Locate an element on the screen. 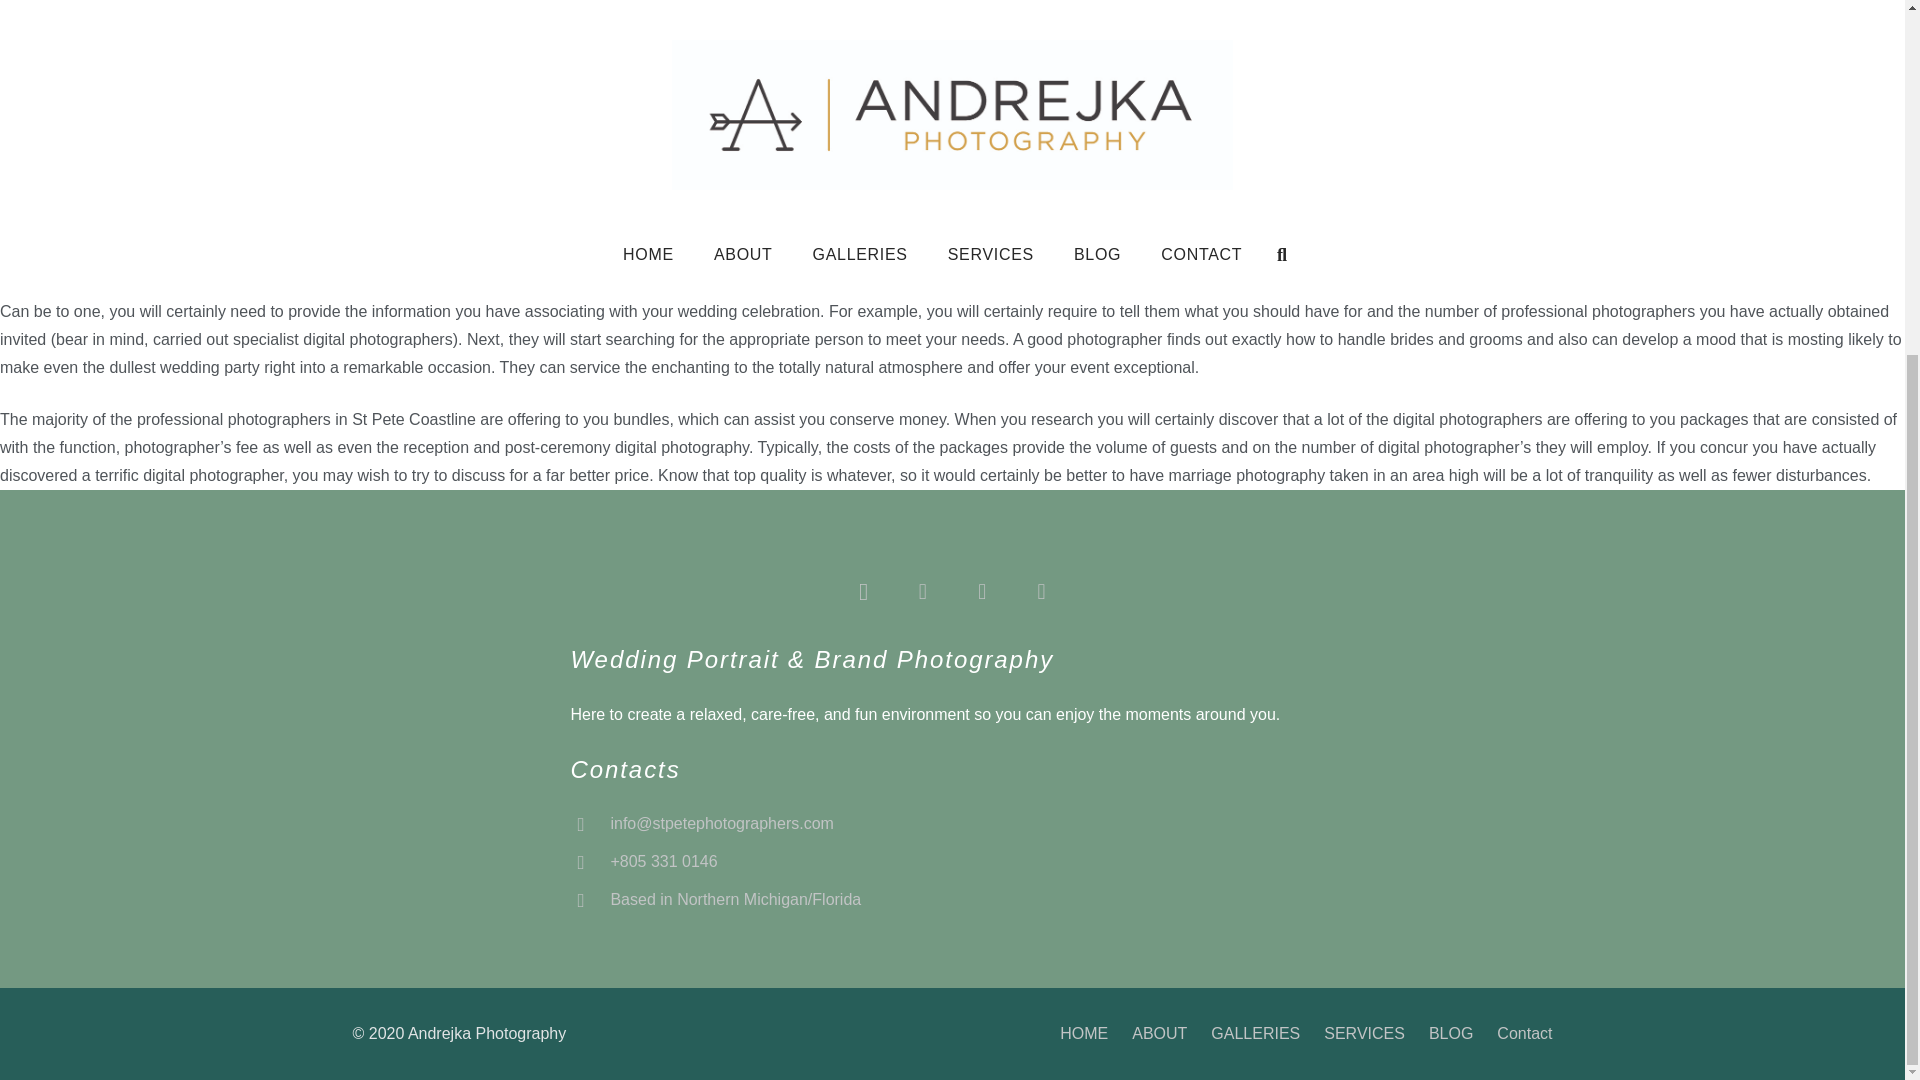  SERVICES is located at coordinates (1364, 1033).